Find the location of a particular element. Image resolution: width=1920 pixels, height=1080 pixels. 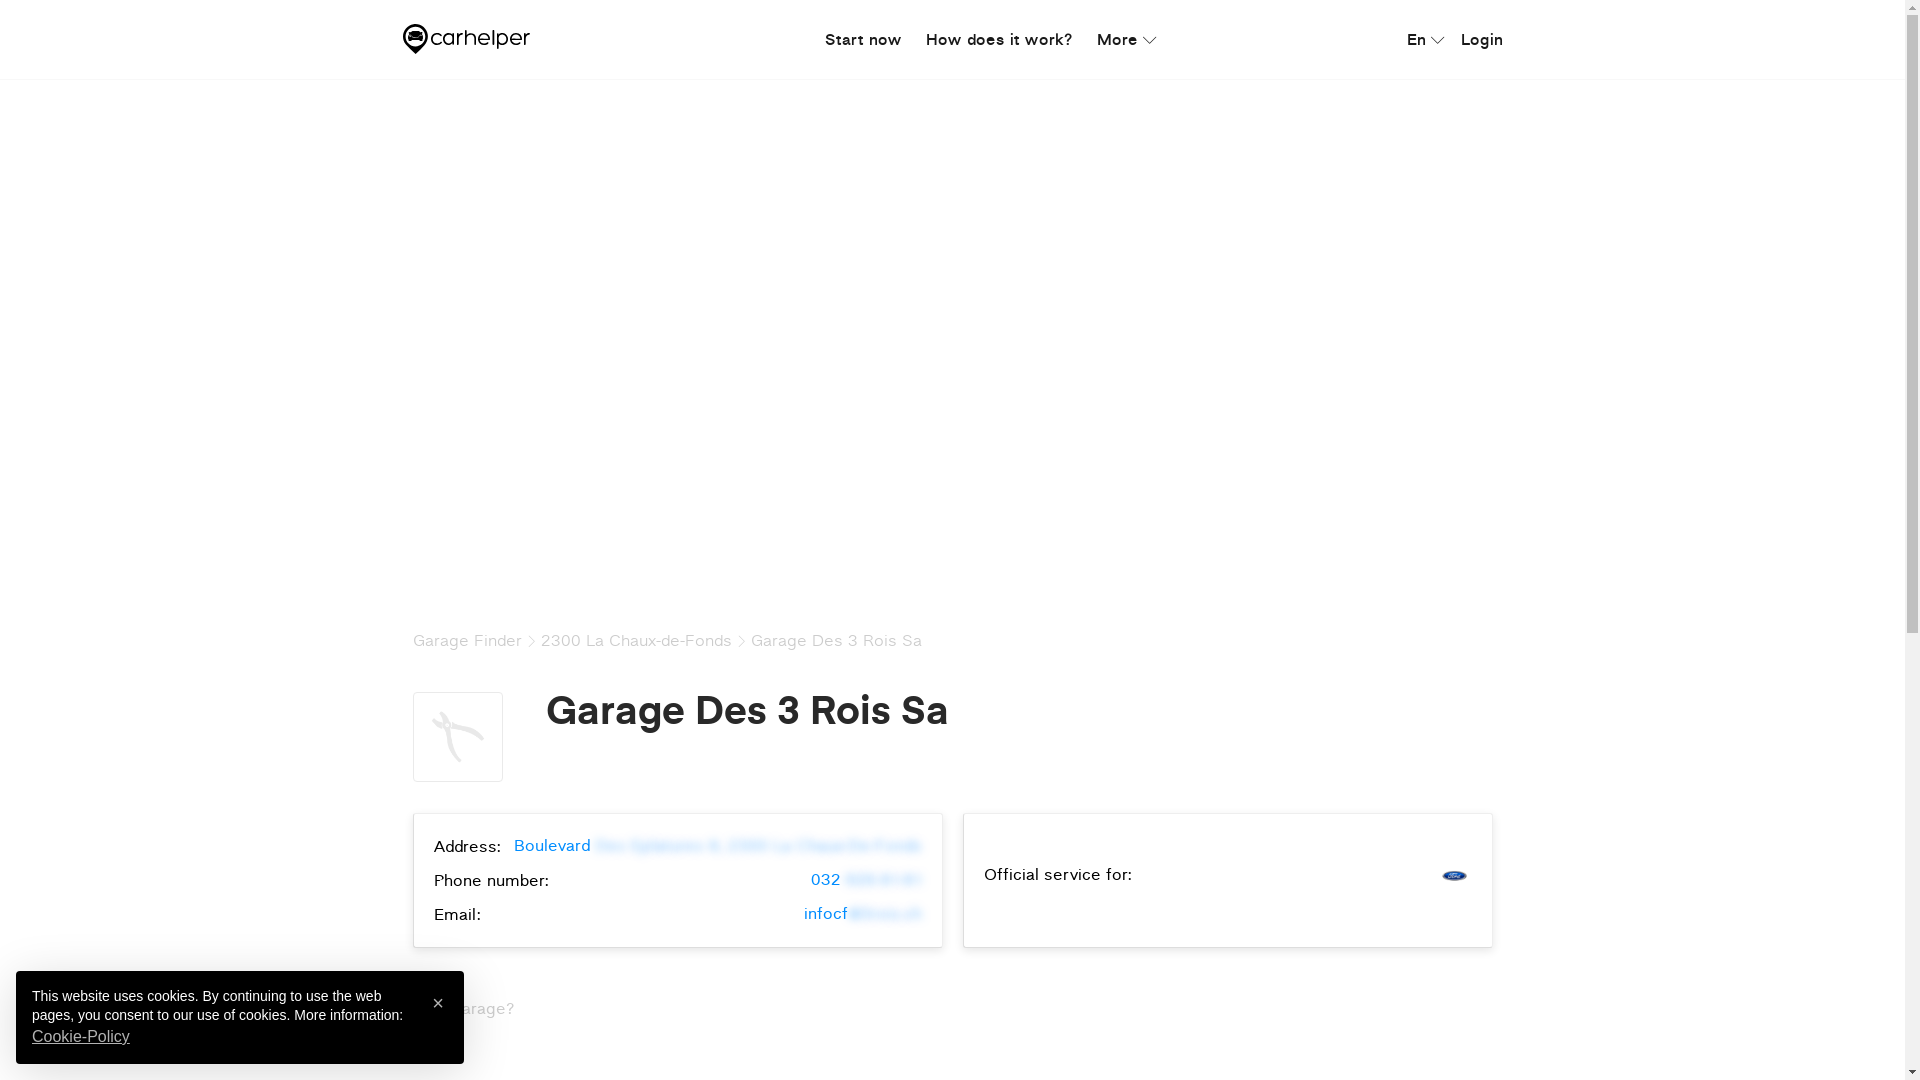

2300 La Chaux-de-Fonds is located at coordinates (636, 640).